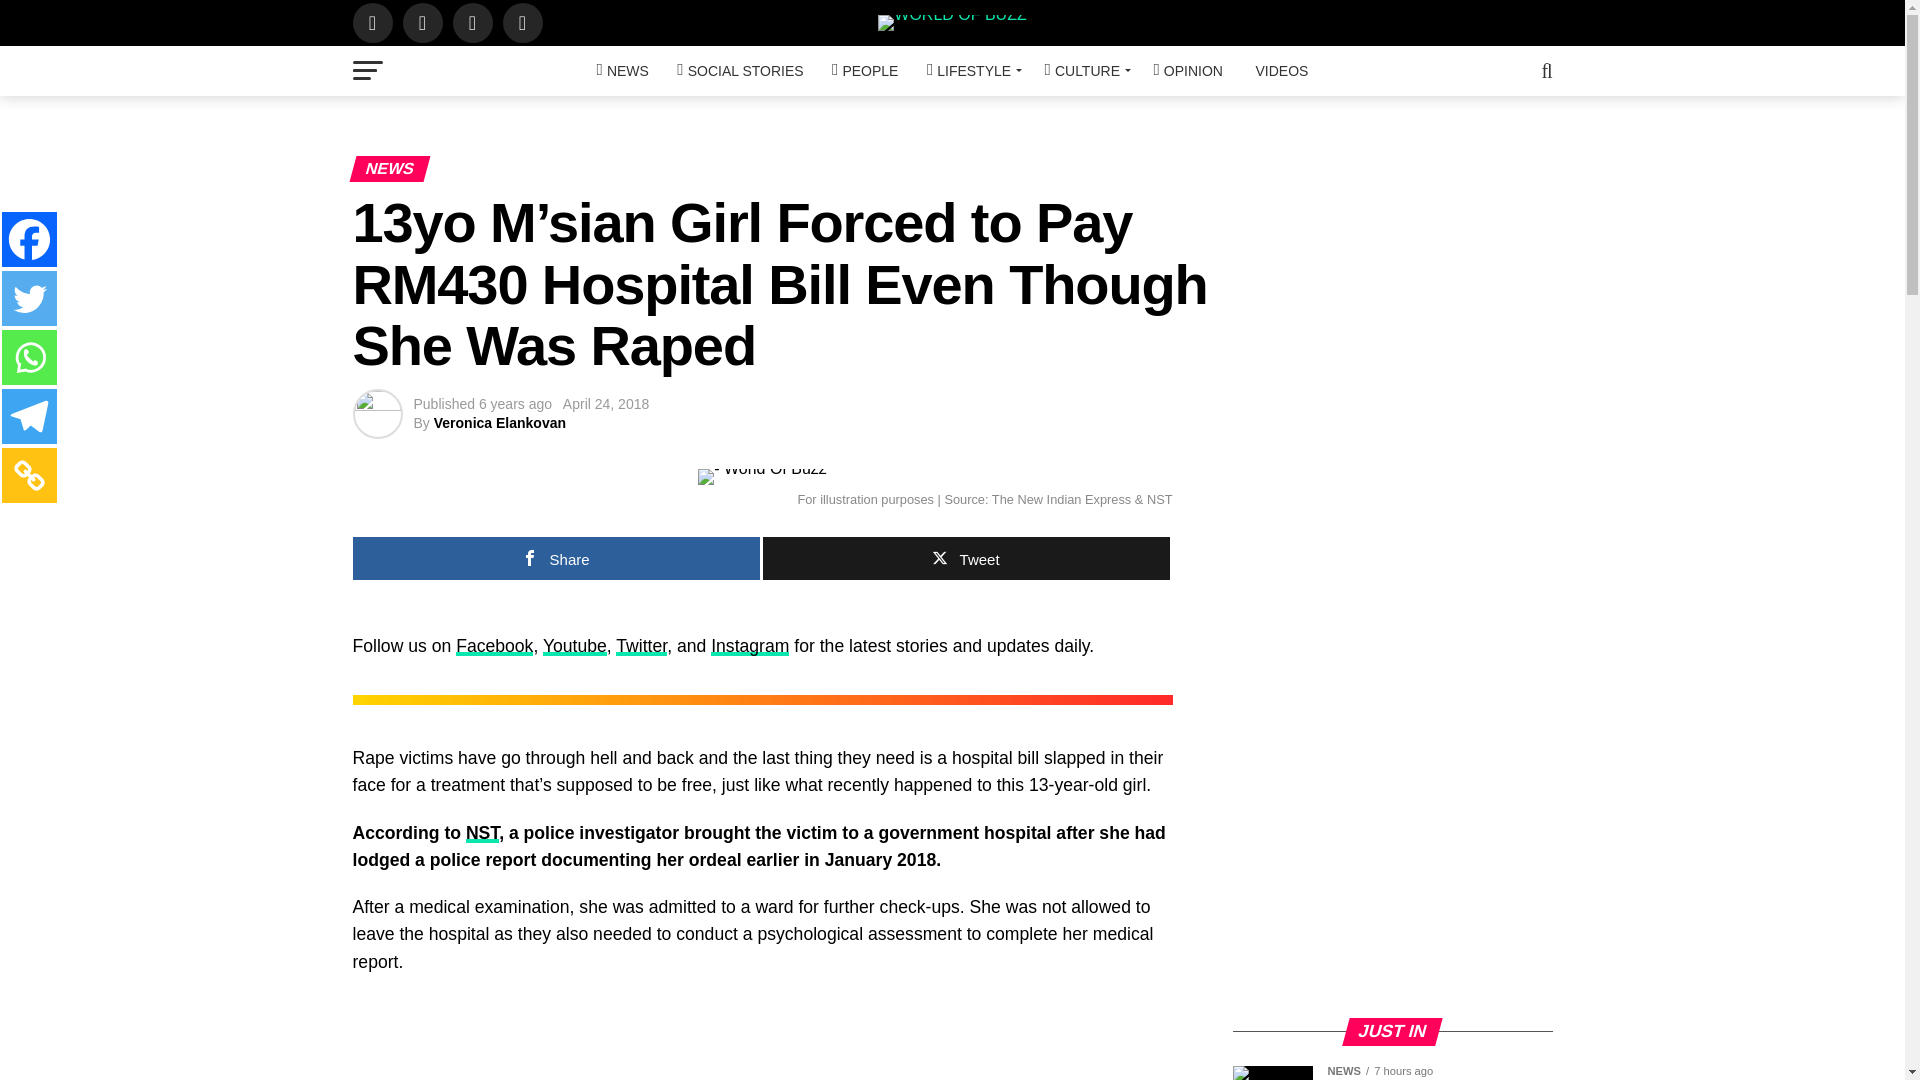 The height and width of the screenshot is (1080, 1920). I want to click on Copy Link, so click(29, 476).